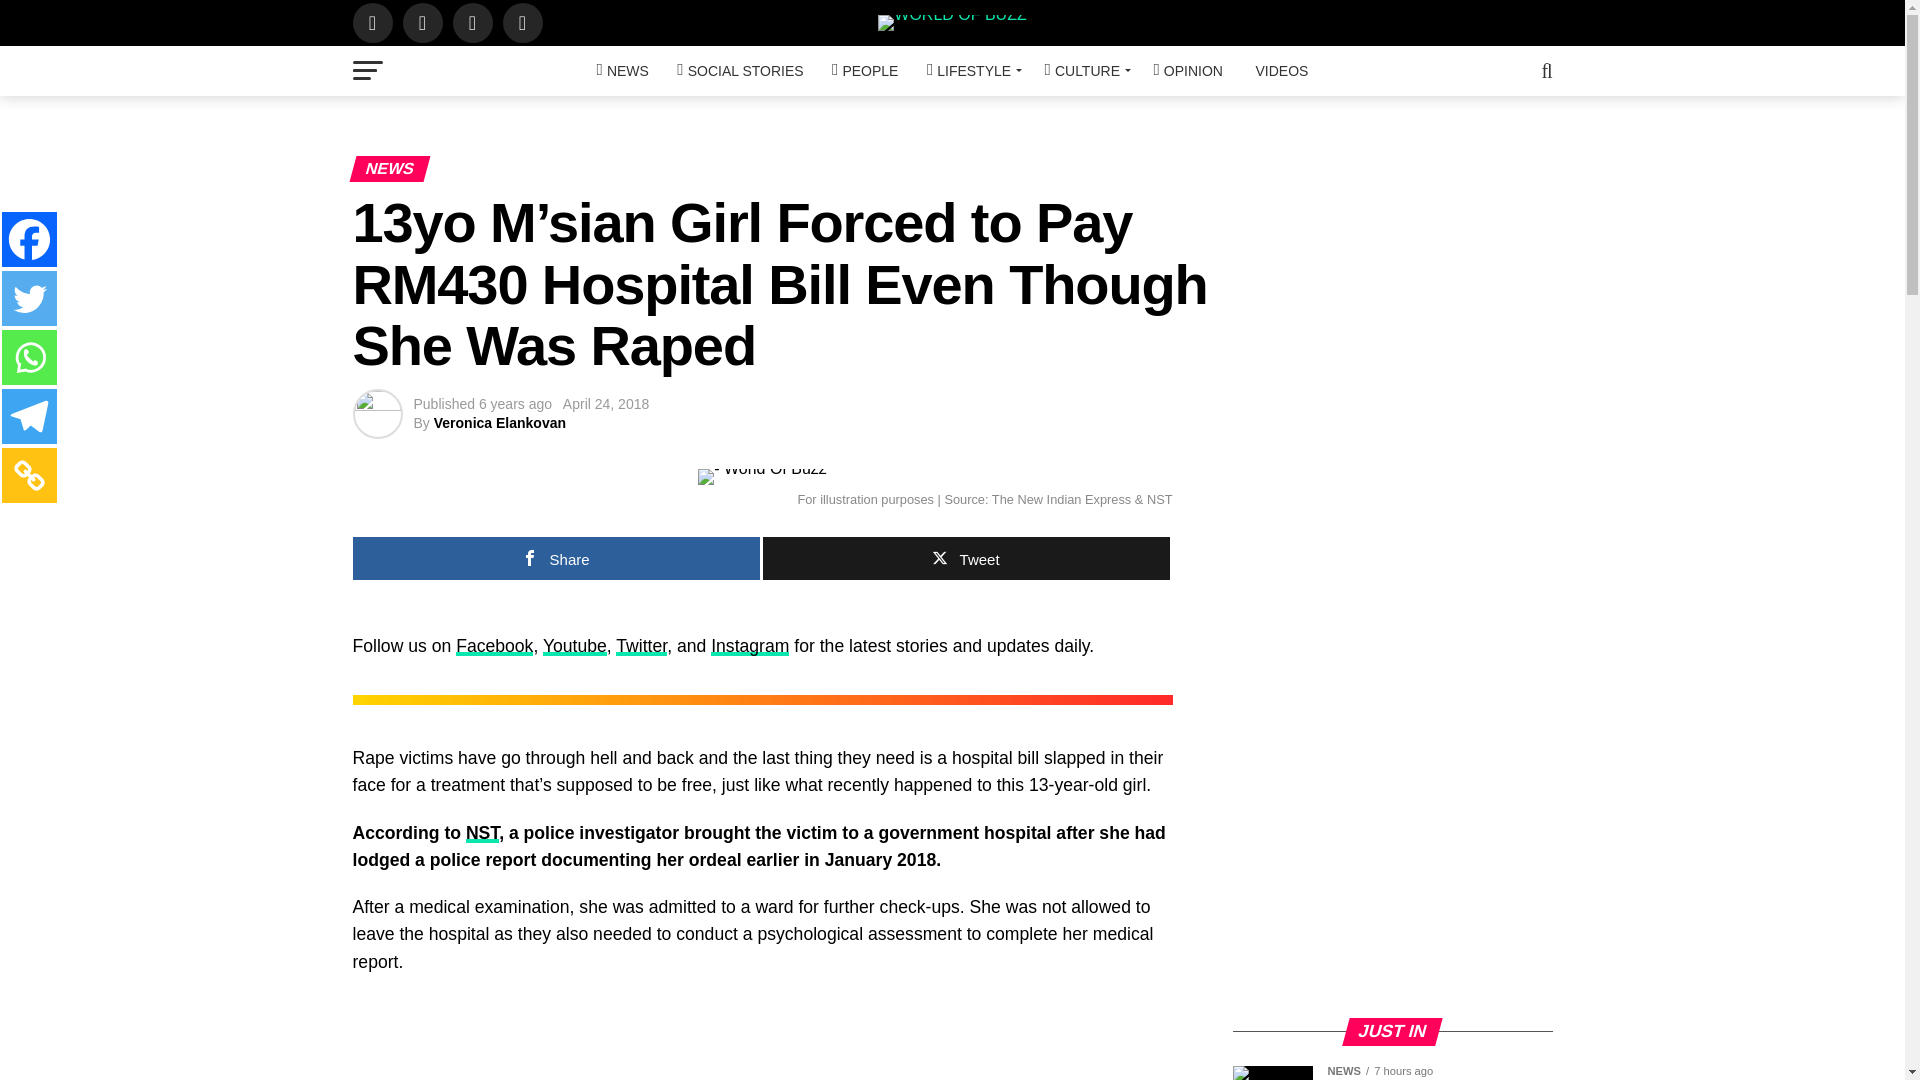 The height and width of the screenshot is (1080, 1920). I want to click on Copy Link, so click(29, 476).